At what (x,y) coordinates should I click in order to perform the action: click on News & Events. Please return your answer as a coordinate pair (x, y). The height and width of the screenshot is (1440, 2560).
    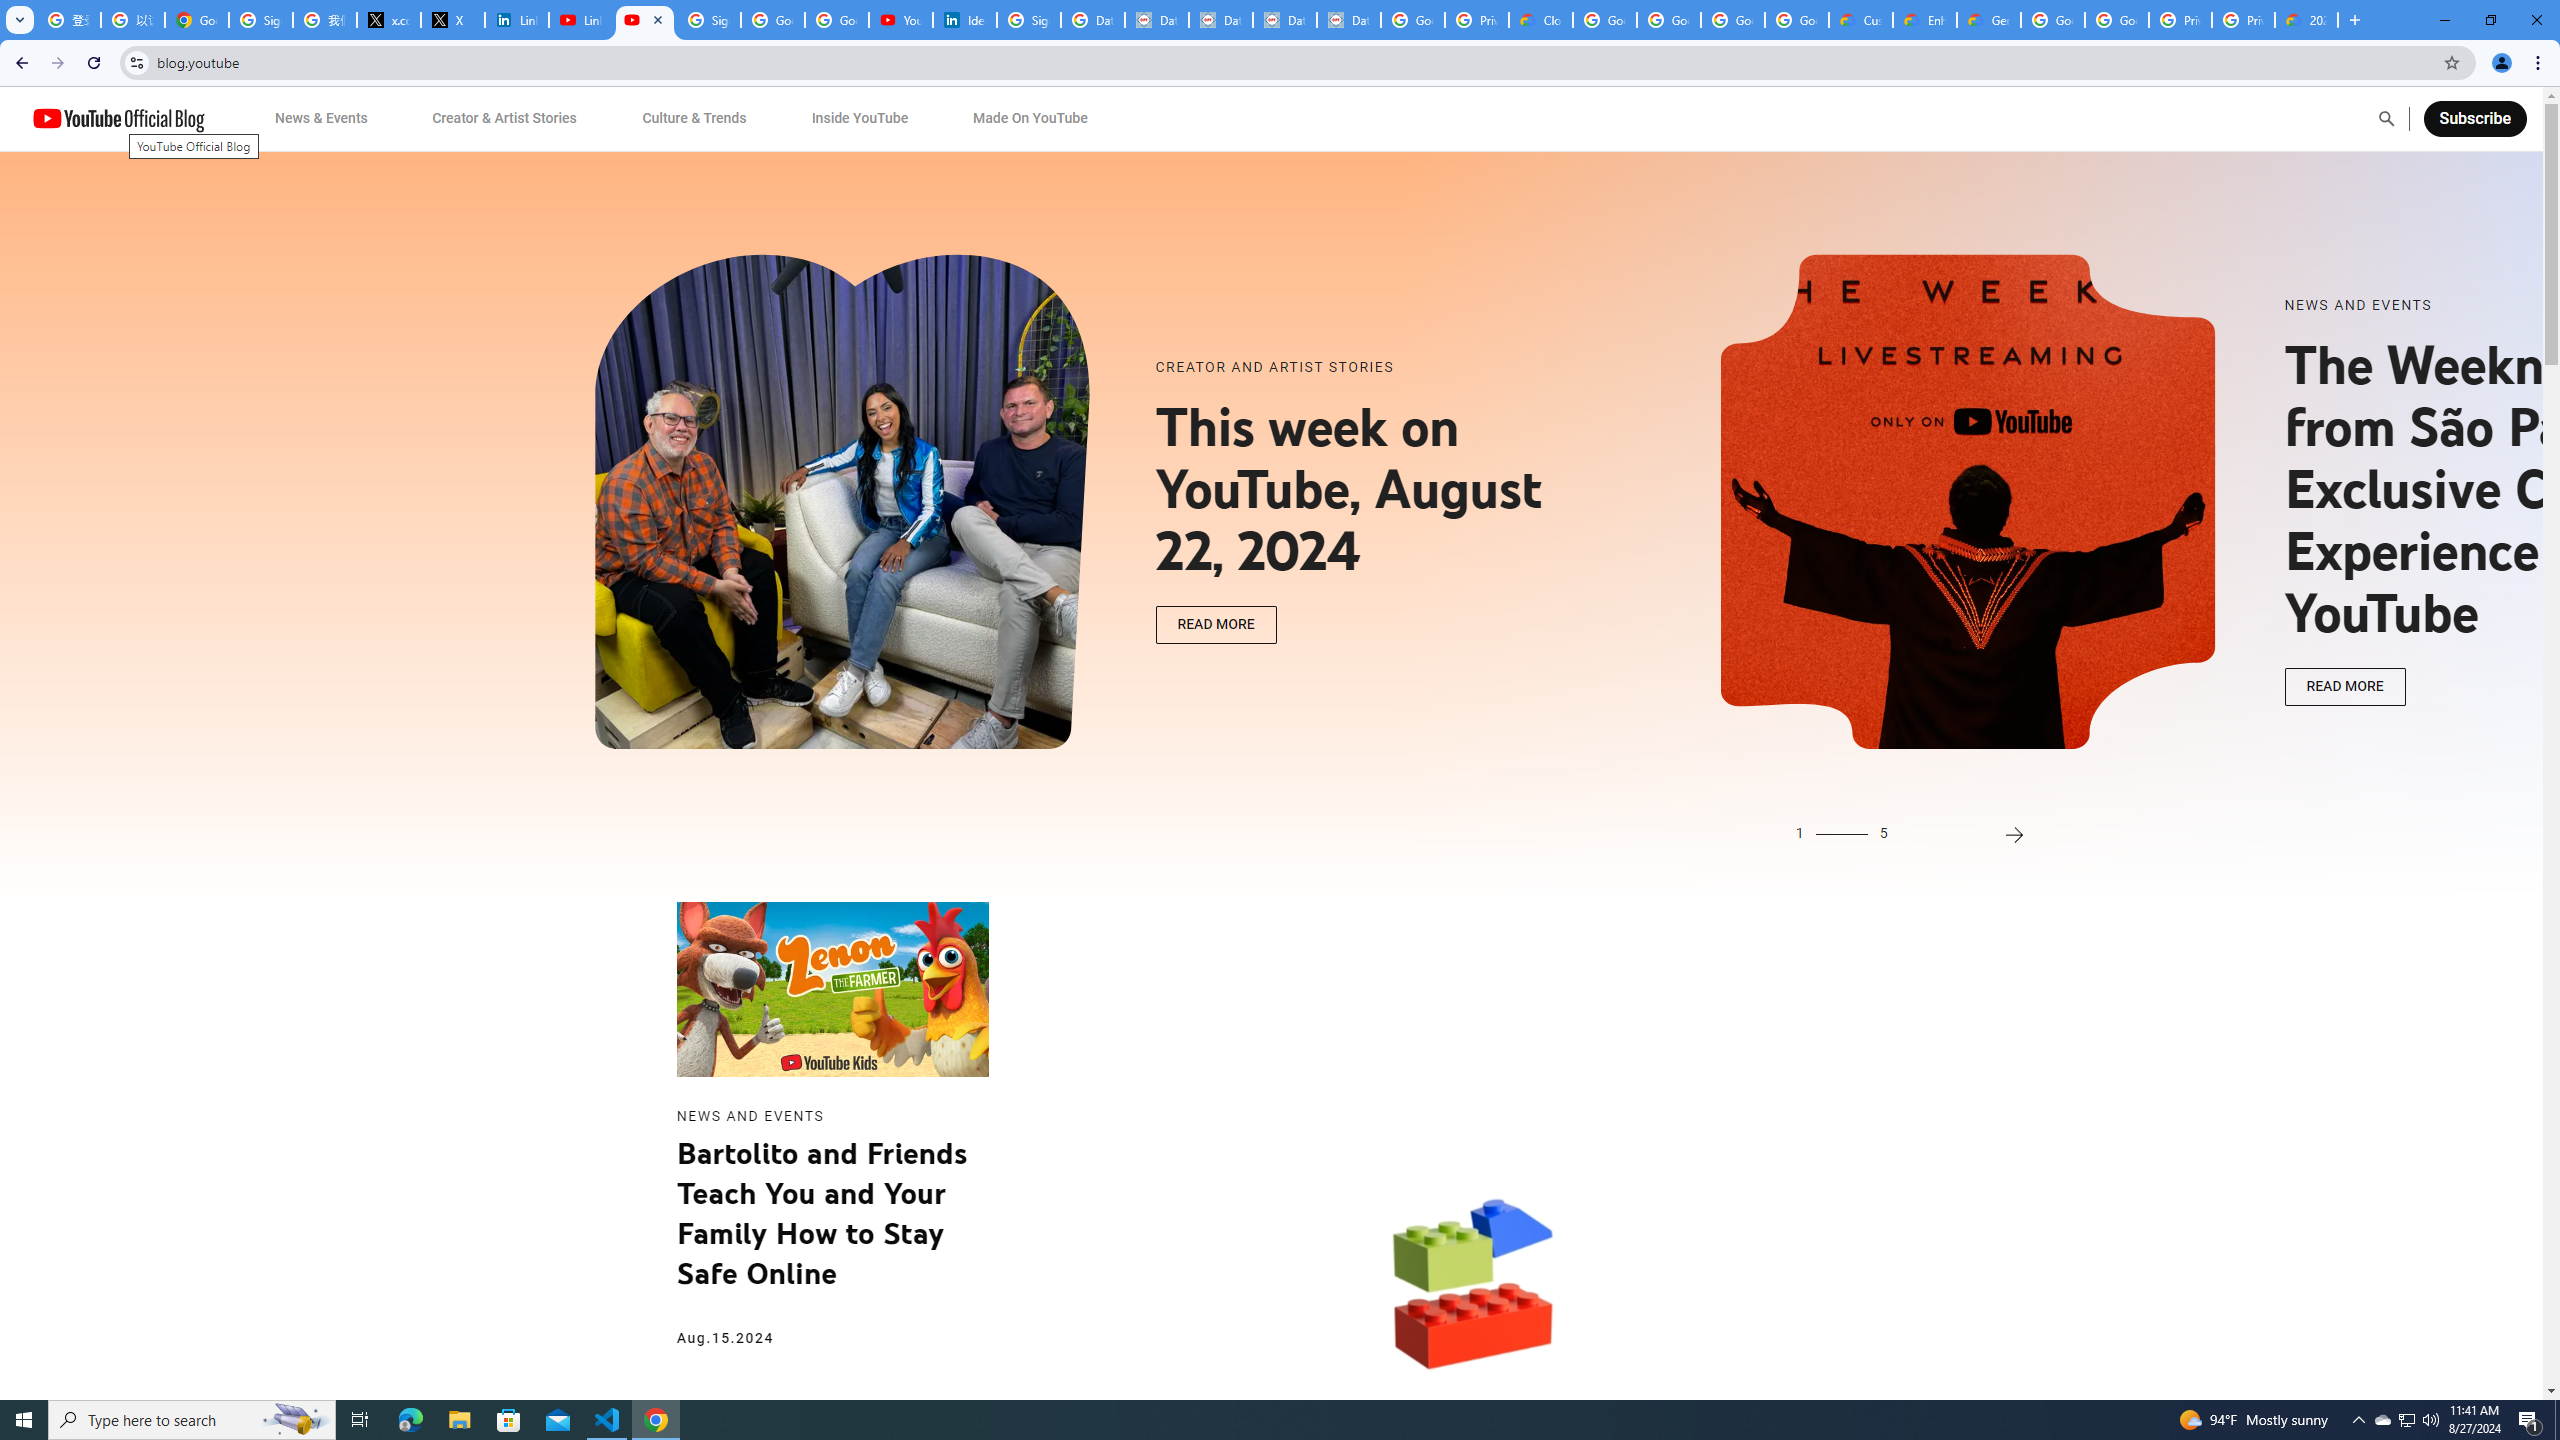
    Looking at the image, I should click on (320, 118).